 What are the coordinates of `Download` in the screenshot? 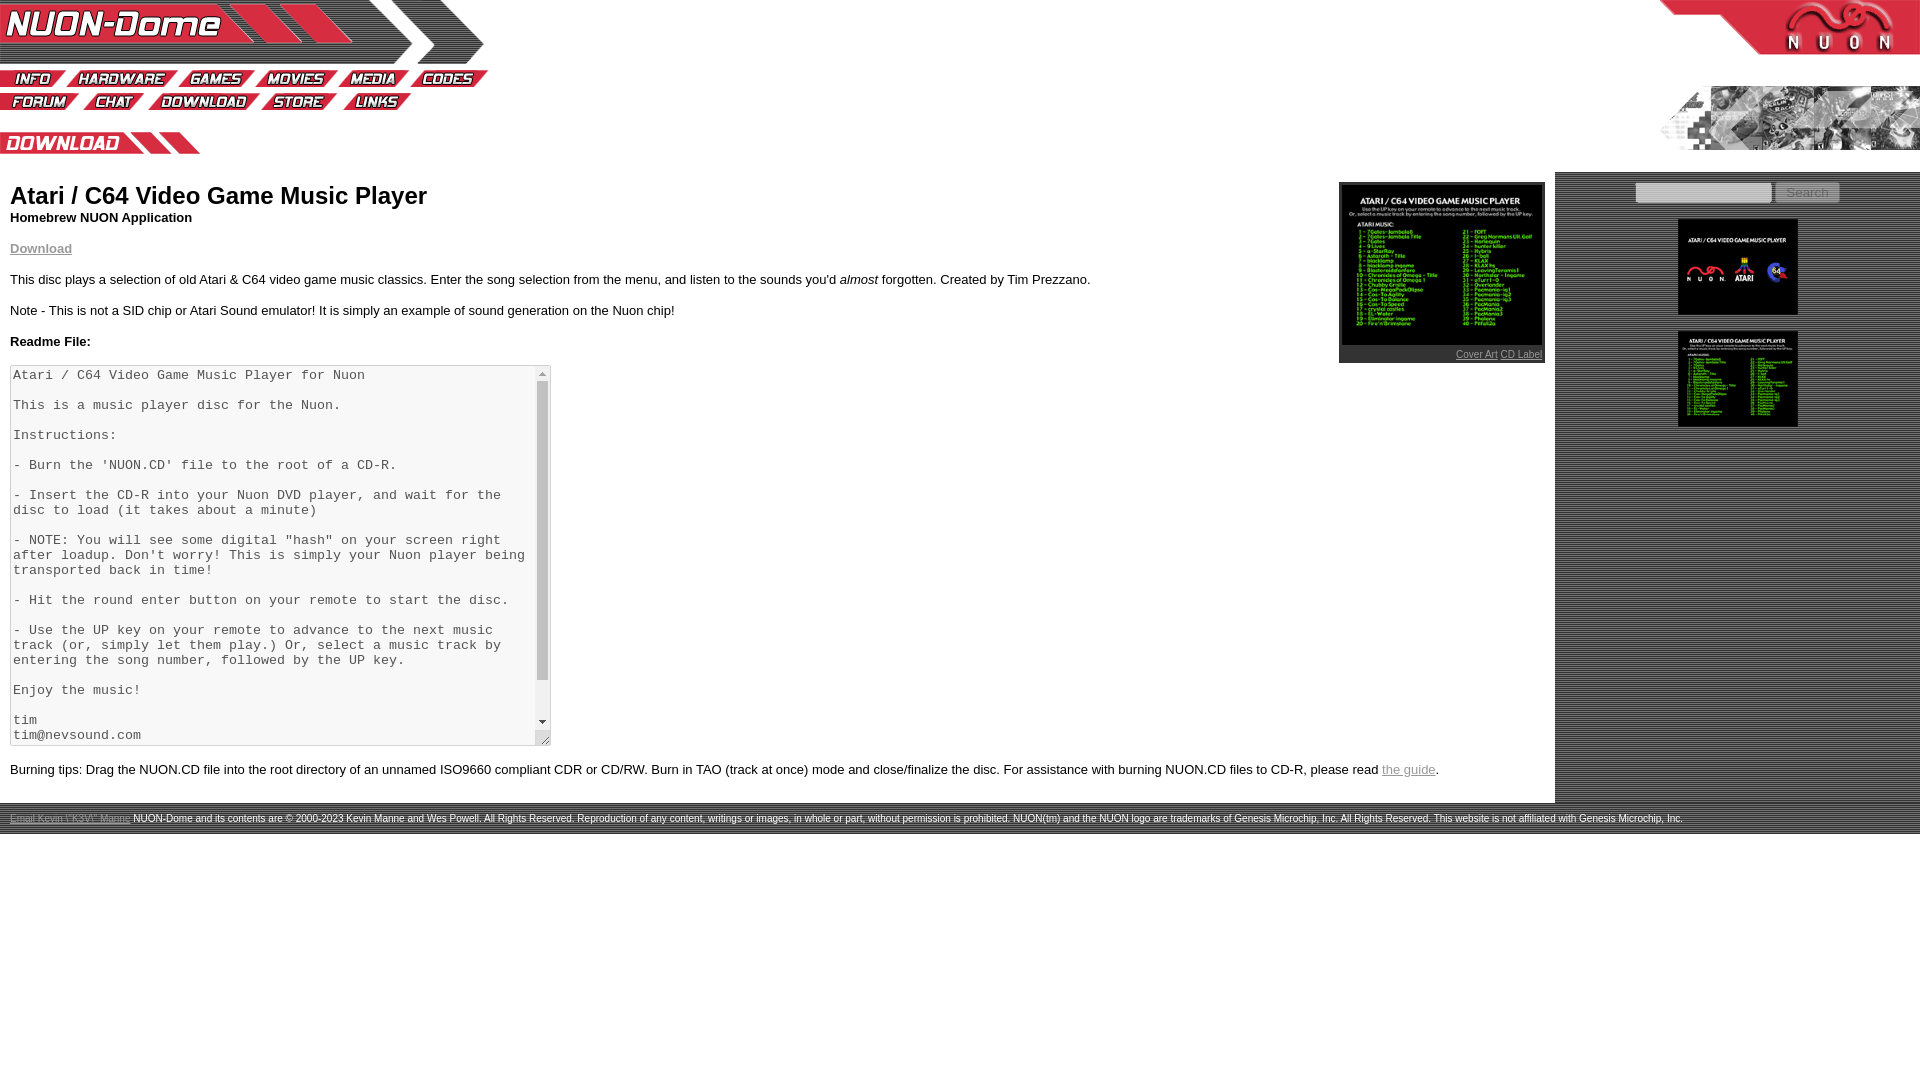 It's located at (40, 248).